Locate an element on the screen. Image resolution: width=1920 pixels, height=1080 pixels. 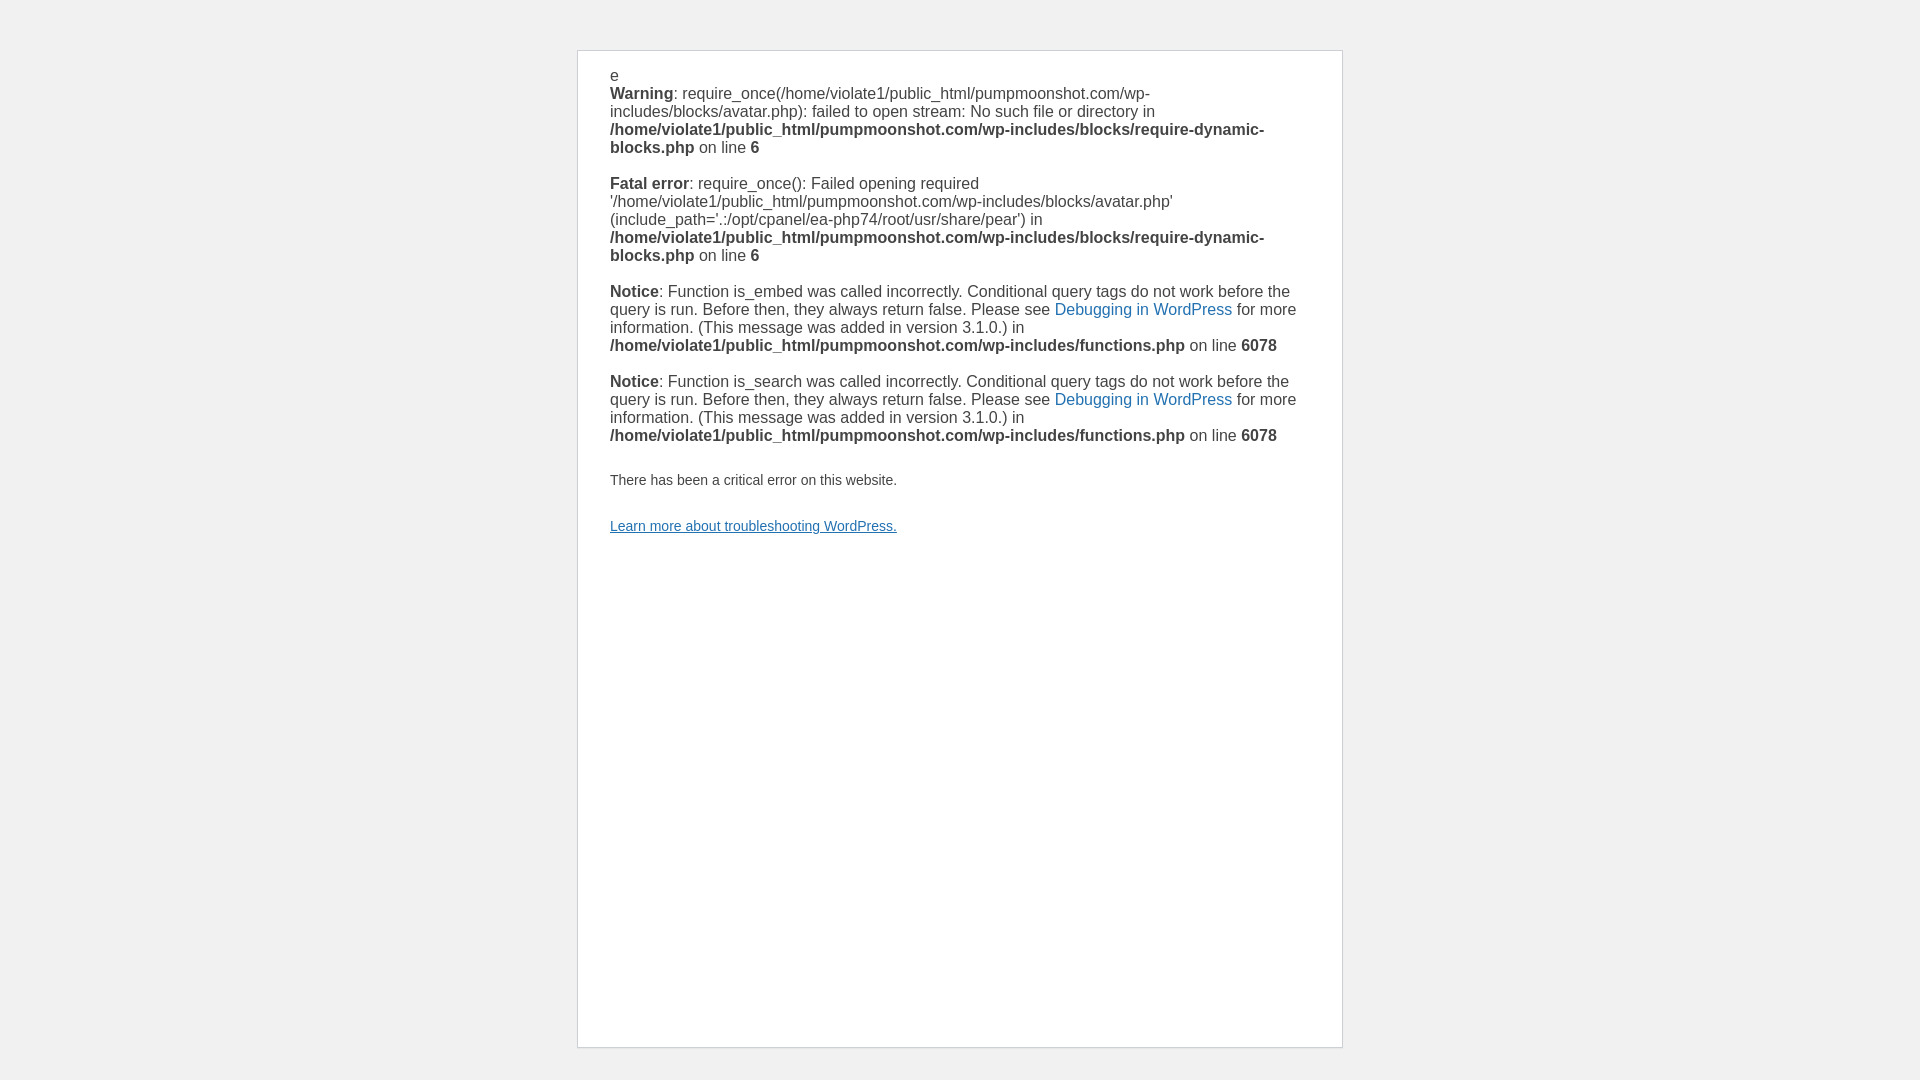
Debugging in WordPress is located at coordinates (1143, 399).